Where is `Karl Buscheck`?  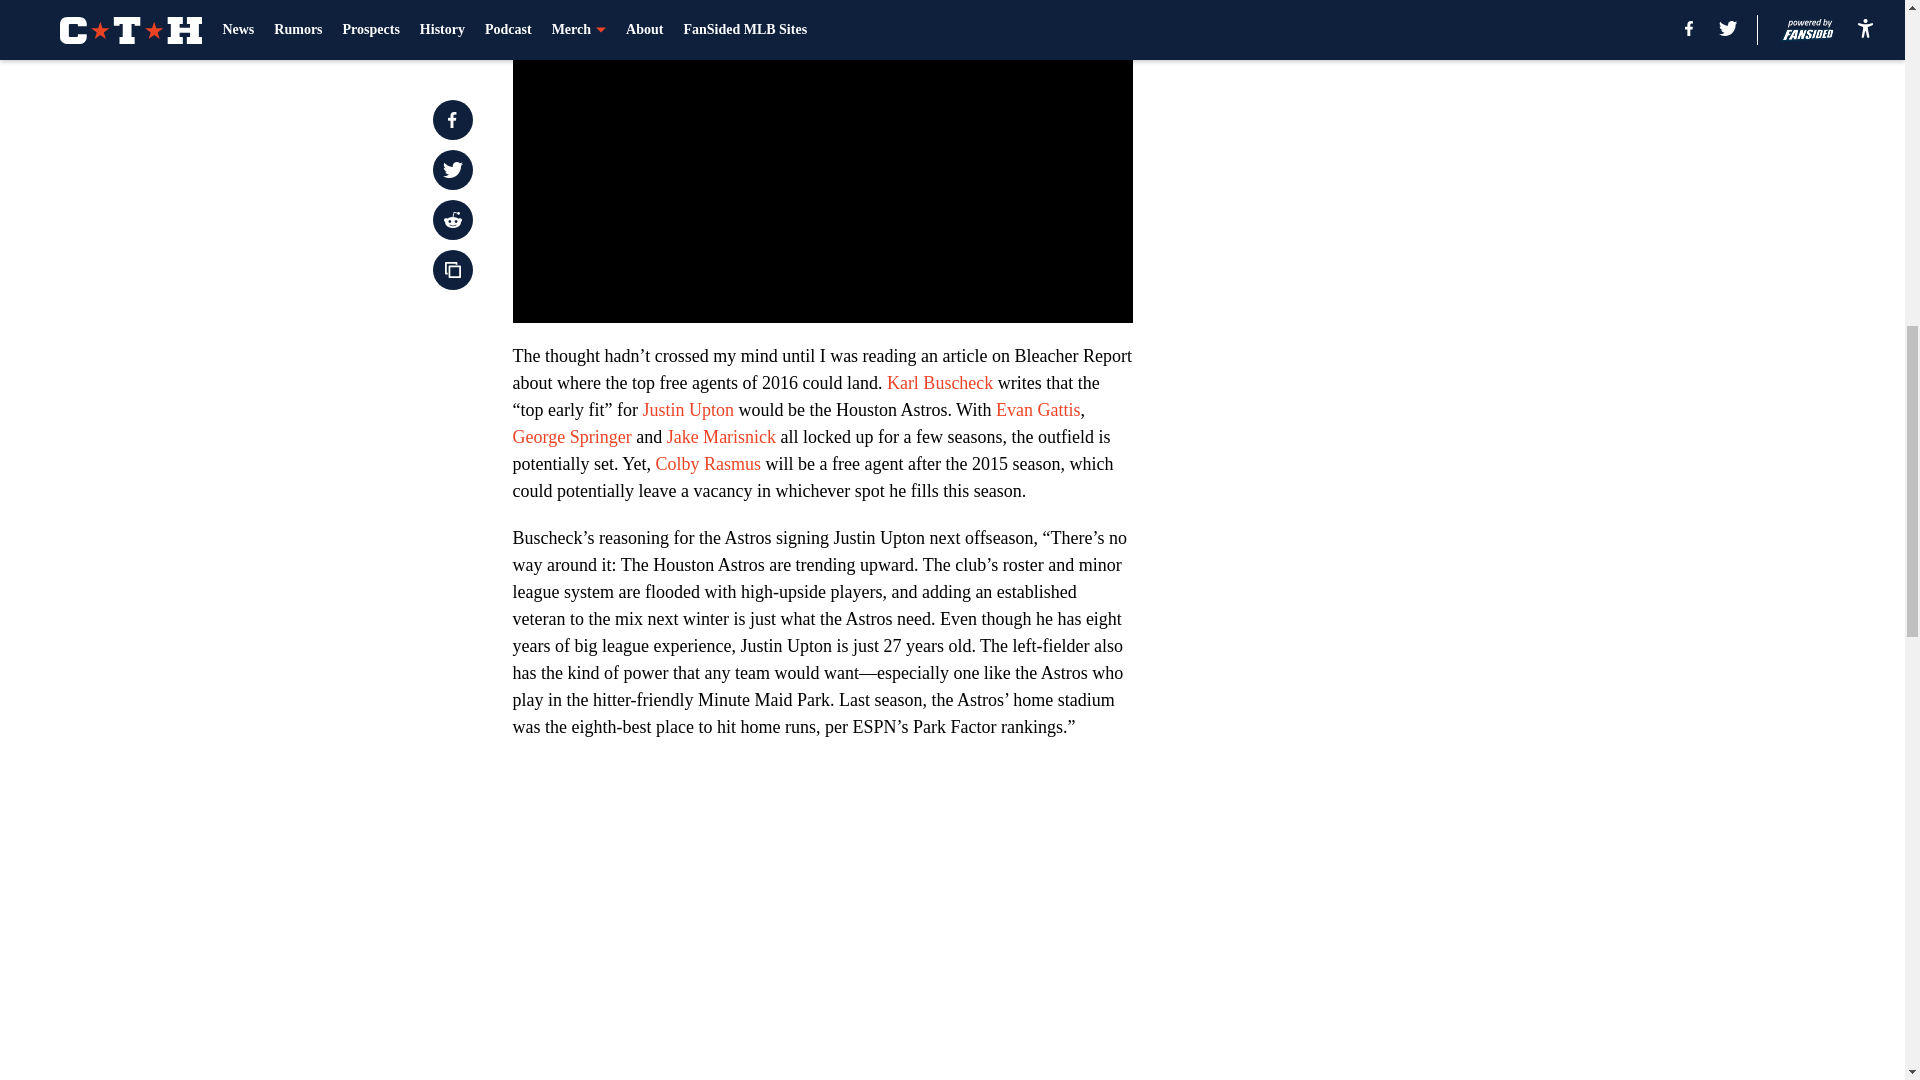
Karl Buscheck is located at coordinates (940, 382).